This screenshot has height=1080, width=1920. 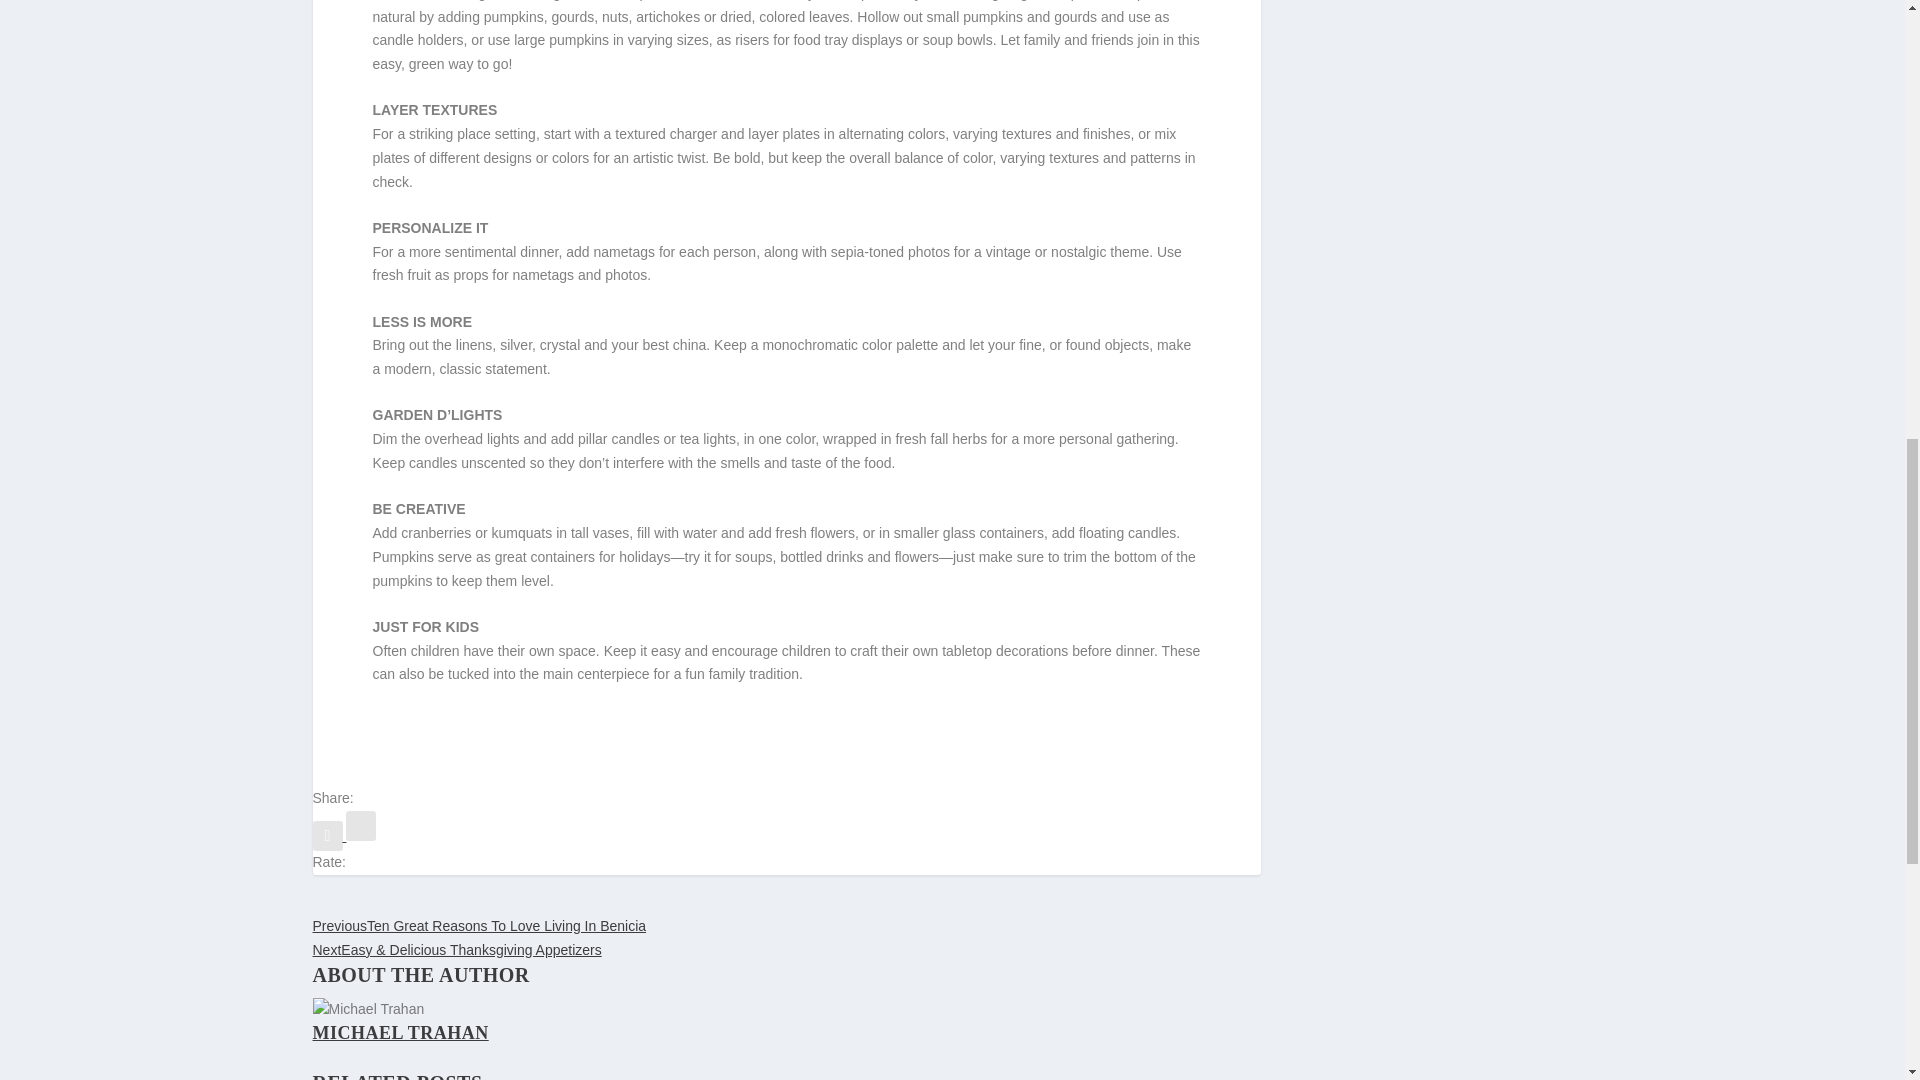 What do you see at coordinates (399, 1032) in the screenshot?
I see `View all posts by Michael Trahan` at bounding box center [399, 1032].